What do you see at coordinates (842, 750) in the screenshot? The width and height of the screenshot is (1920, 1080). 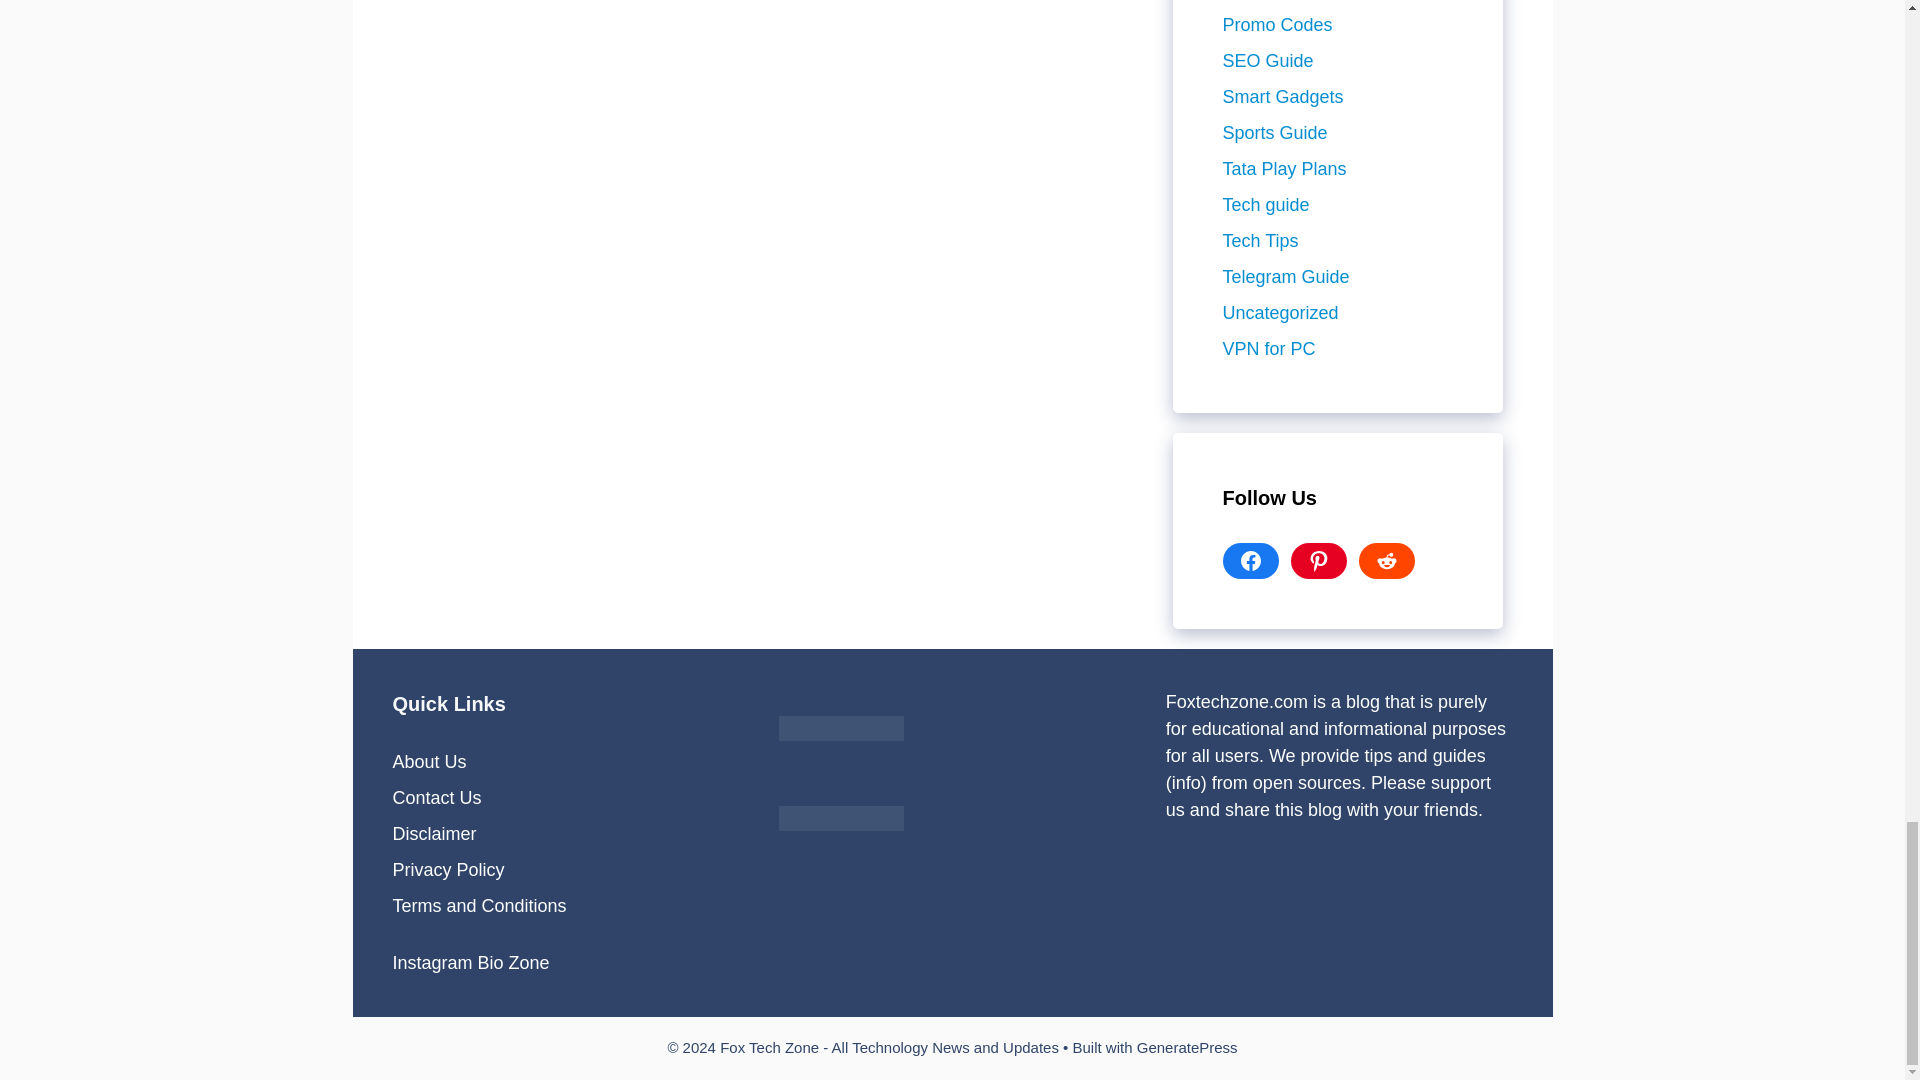 I see `DMCA.com Protection Status` at bounding box center [842, 750].